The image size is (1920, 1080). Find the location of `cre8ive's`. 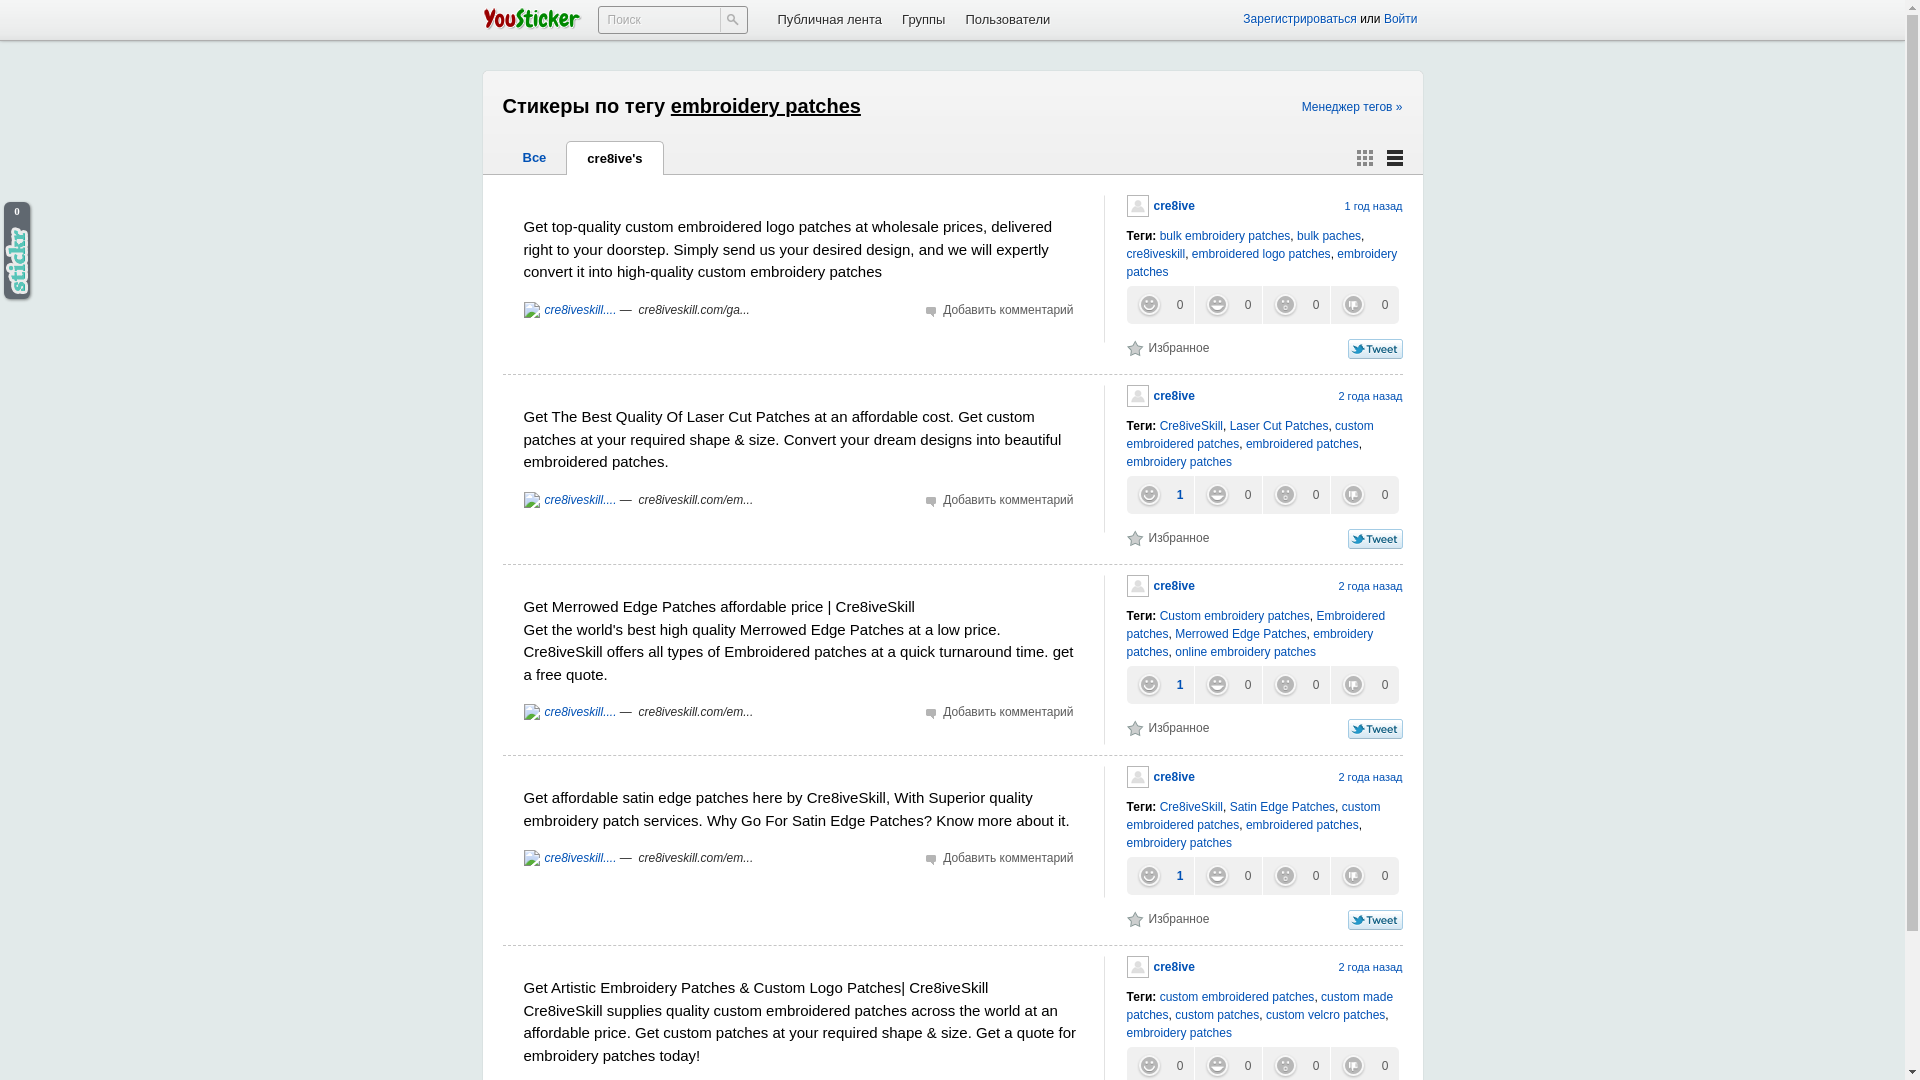

cre8ive's is located at coordinates (614, 158).